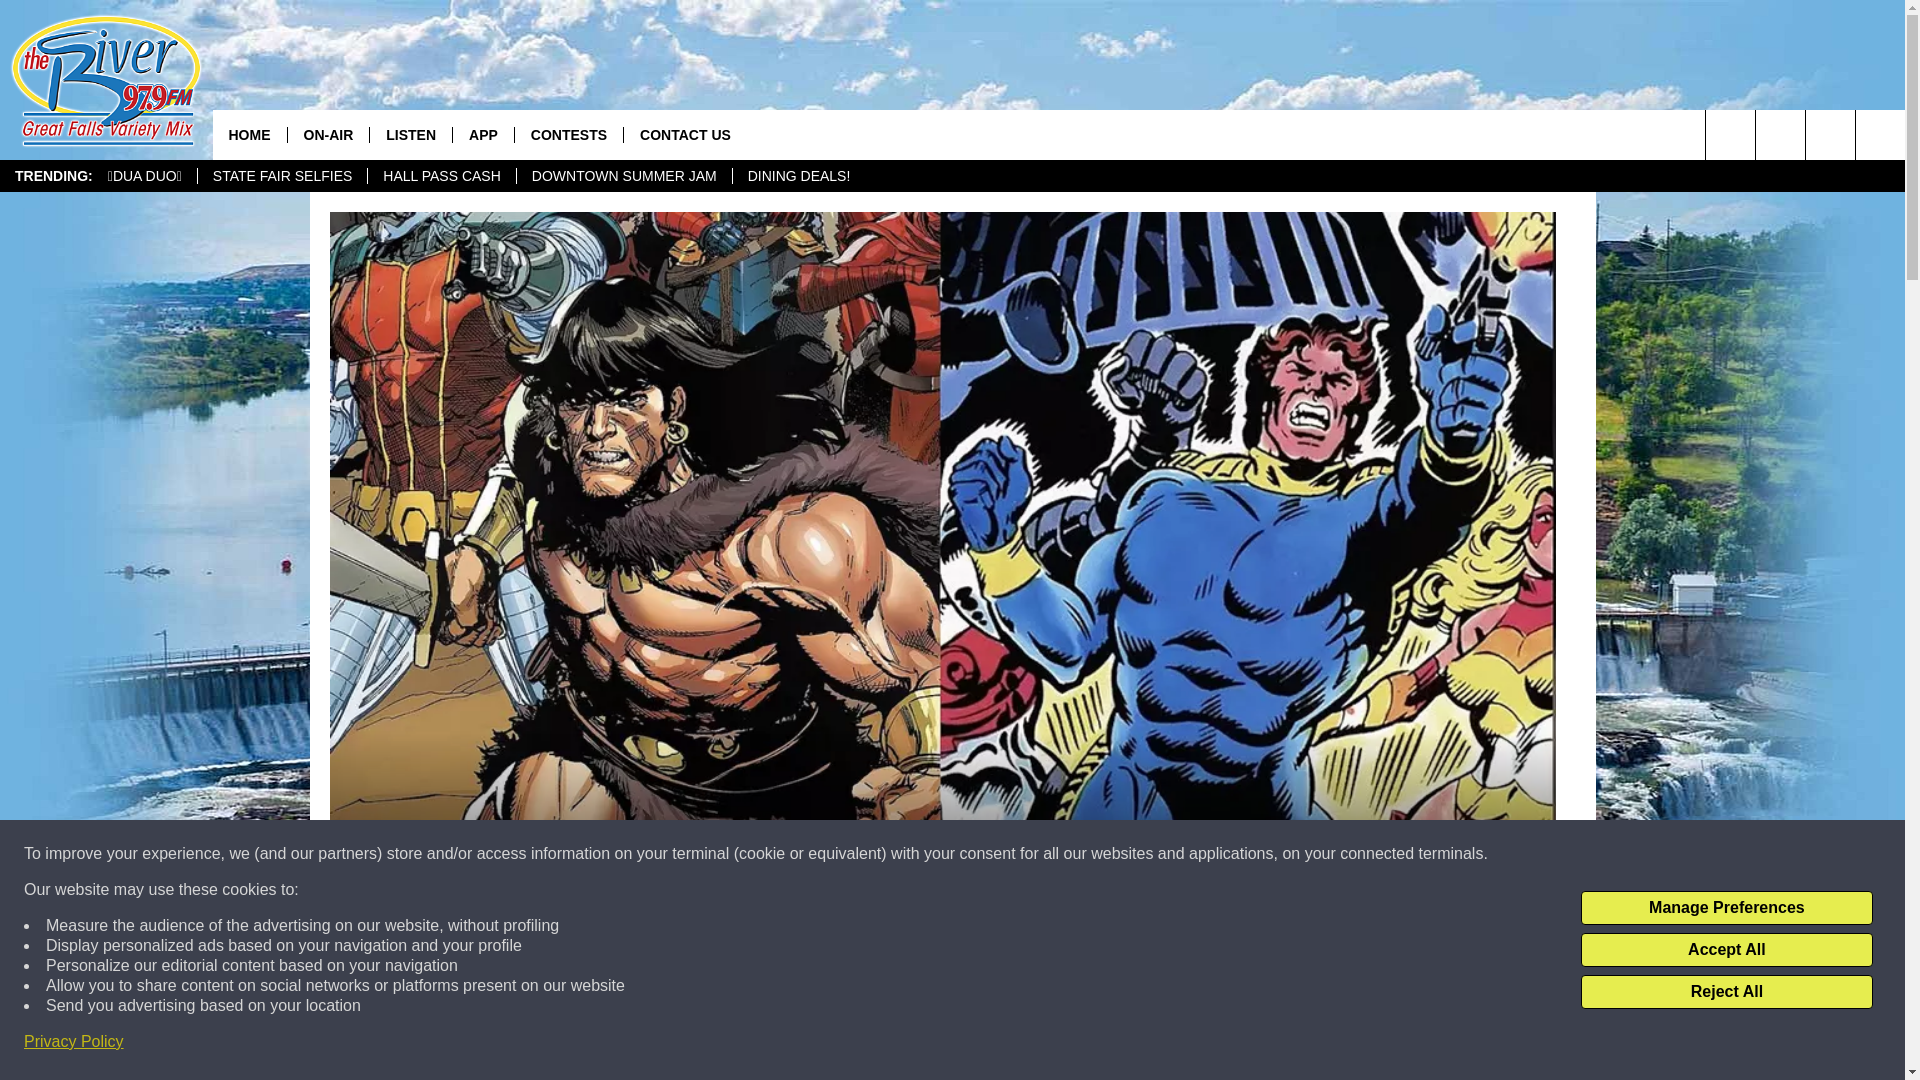 The width and height of the screenshot is (1920, 1080). What do you see at coordinates (248, 134) in the screenshot?
I see `HOME` at bounding box center [248, 134].